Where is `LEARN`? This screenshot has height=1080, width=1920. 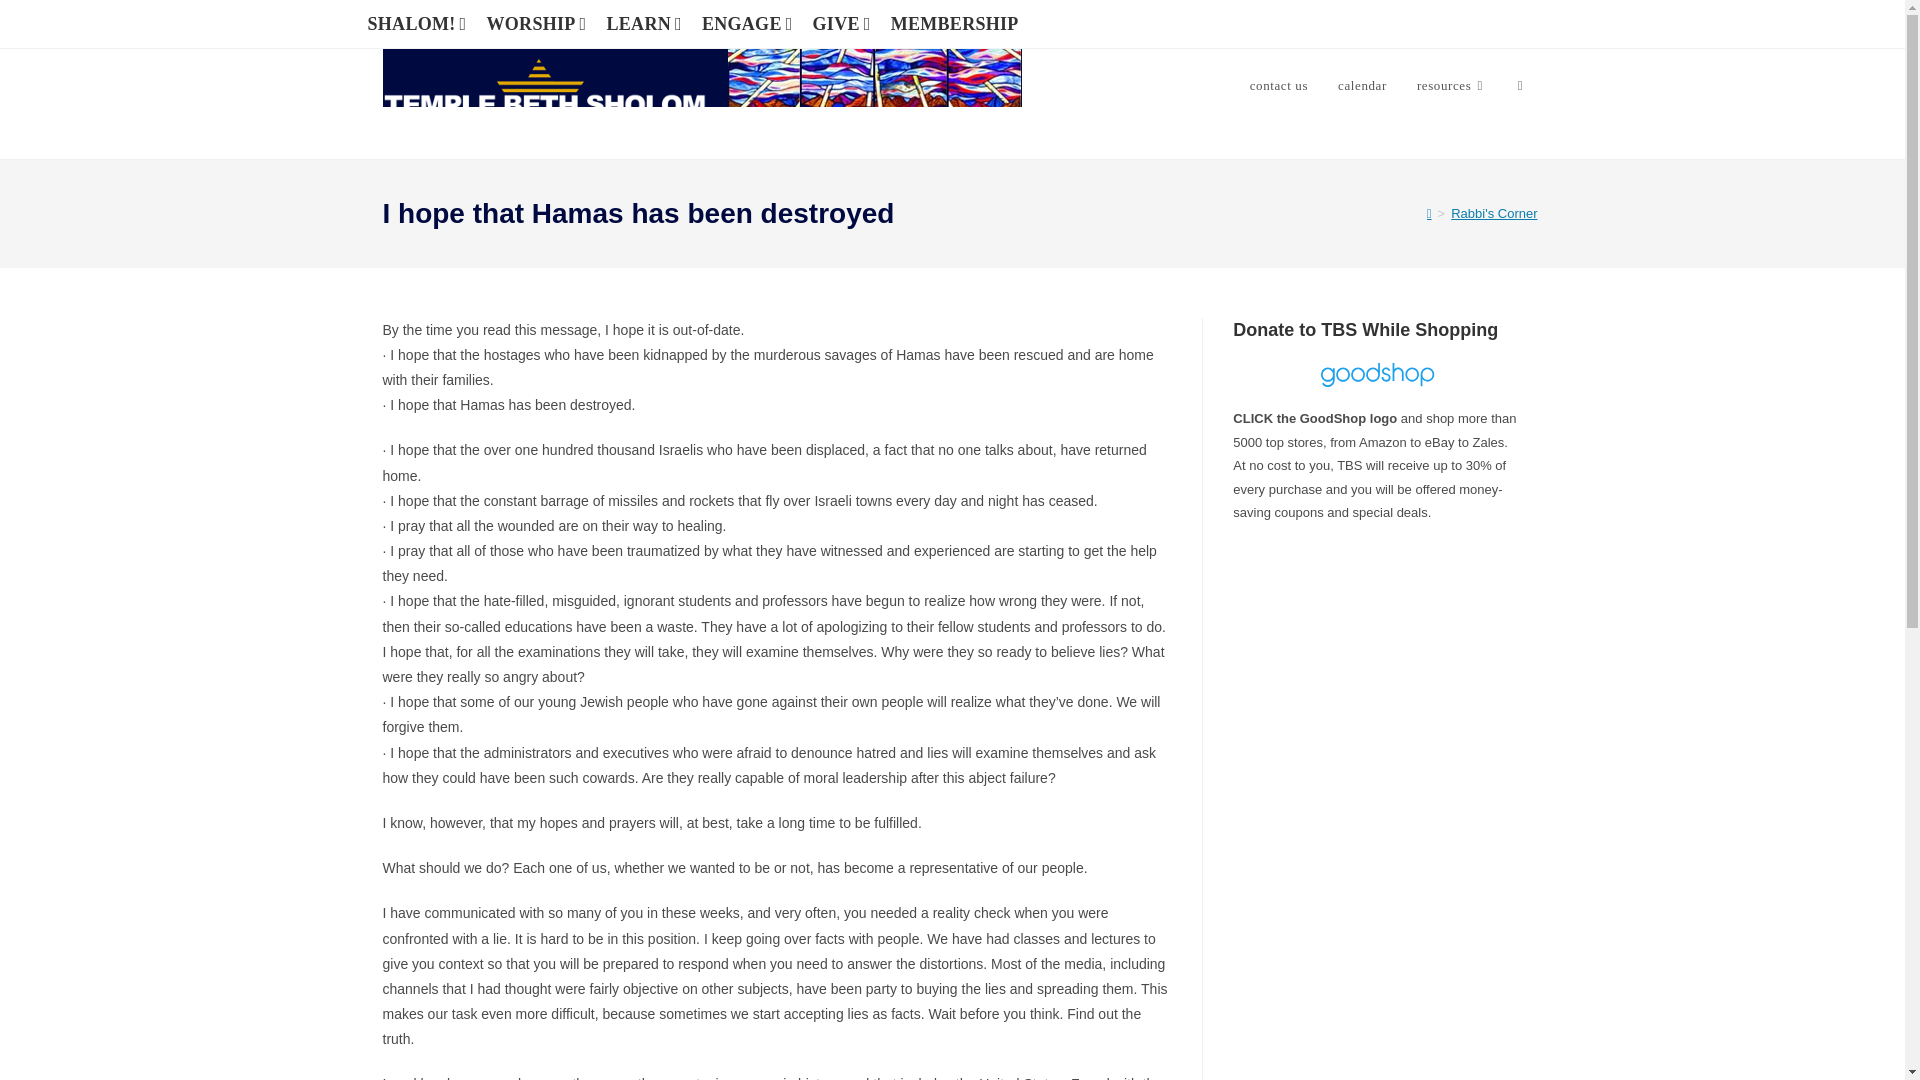
LEARN is located at coordinates (646, 23).